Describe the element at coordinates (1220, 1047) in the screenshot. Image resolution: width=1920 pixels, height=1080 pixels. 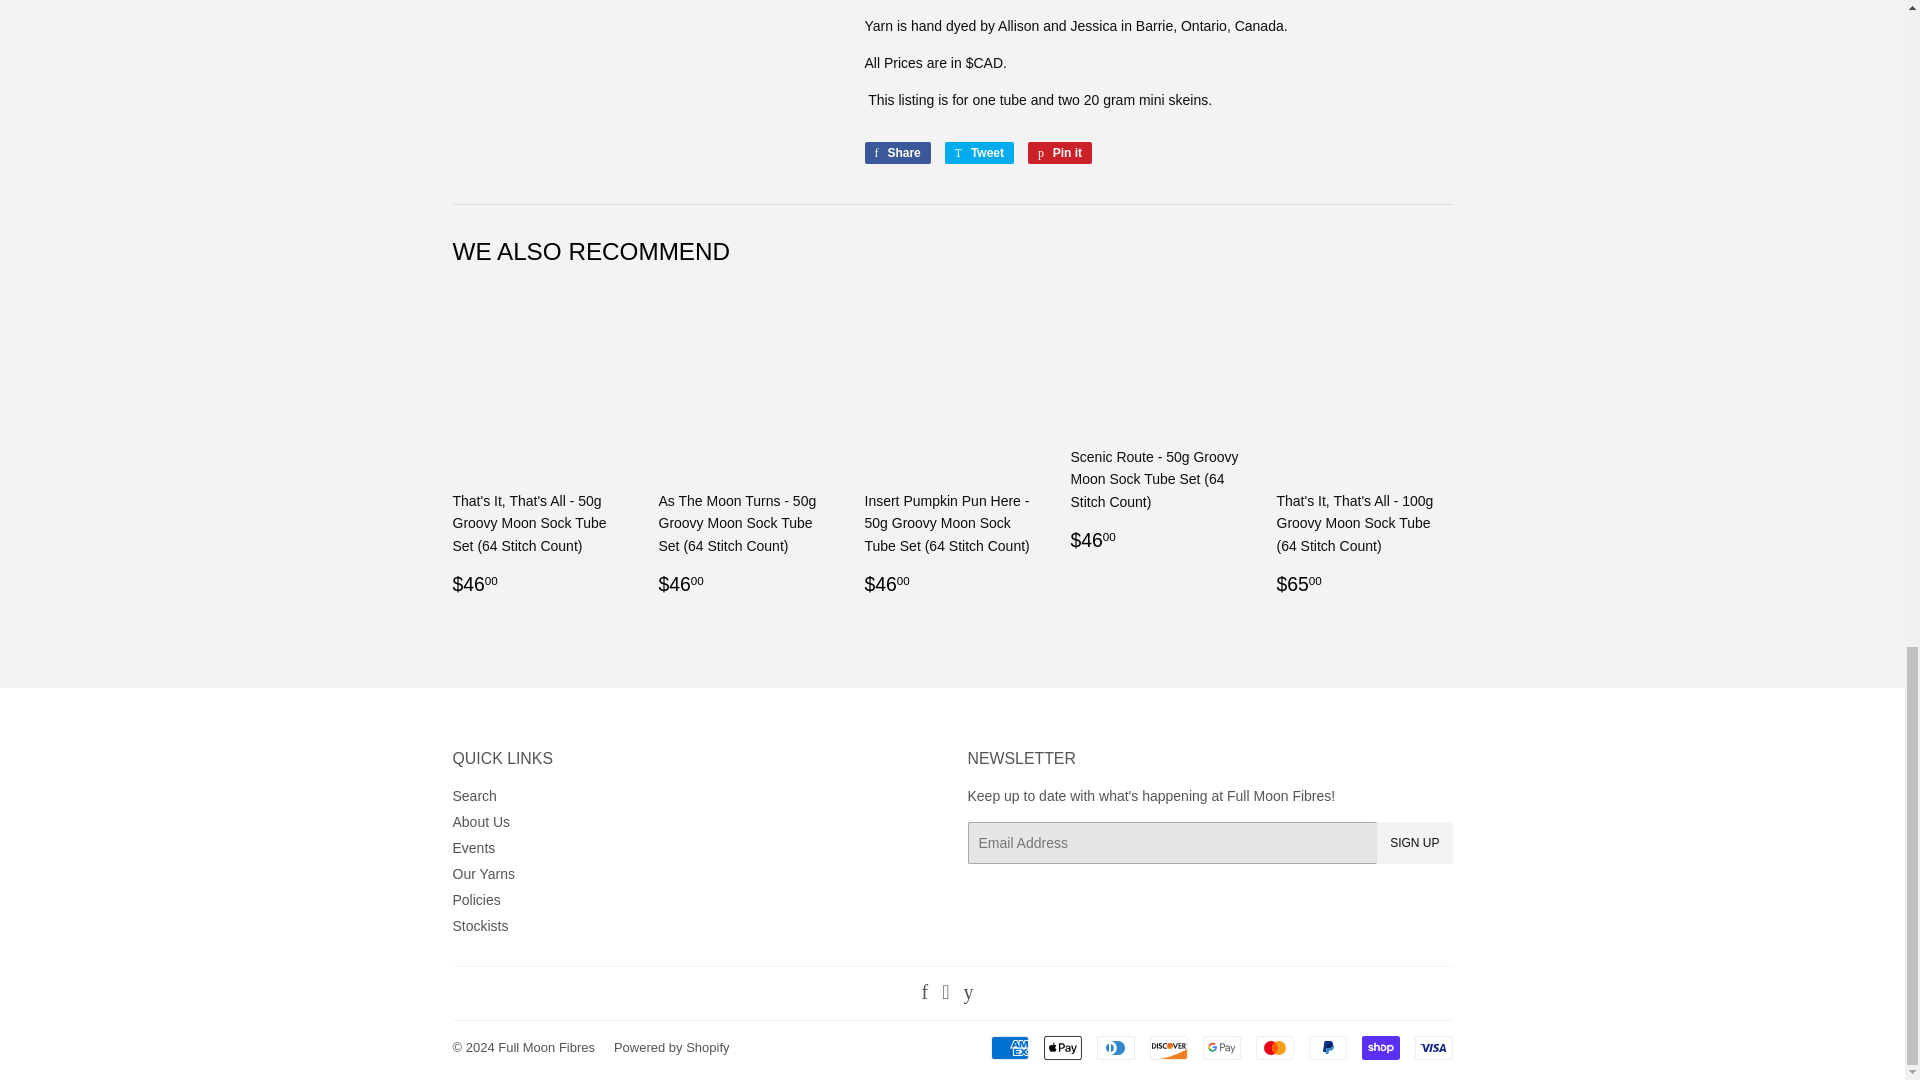
I see `Google Pay` at that location.